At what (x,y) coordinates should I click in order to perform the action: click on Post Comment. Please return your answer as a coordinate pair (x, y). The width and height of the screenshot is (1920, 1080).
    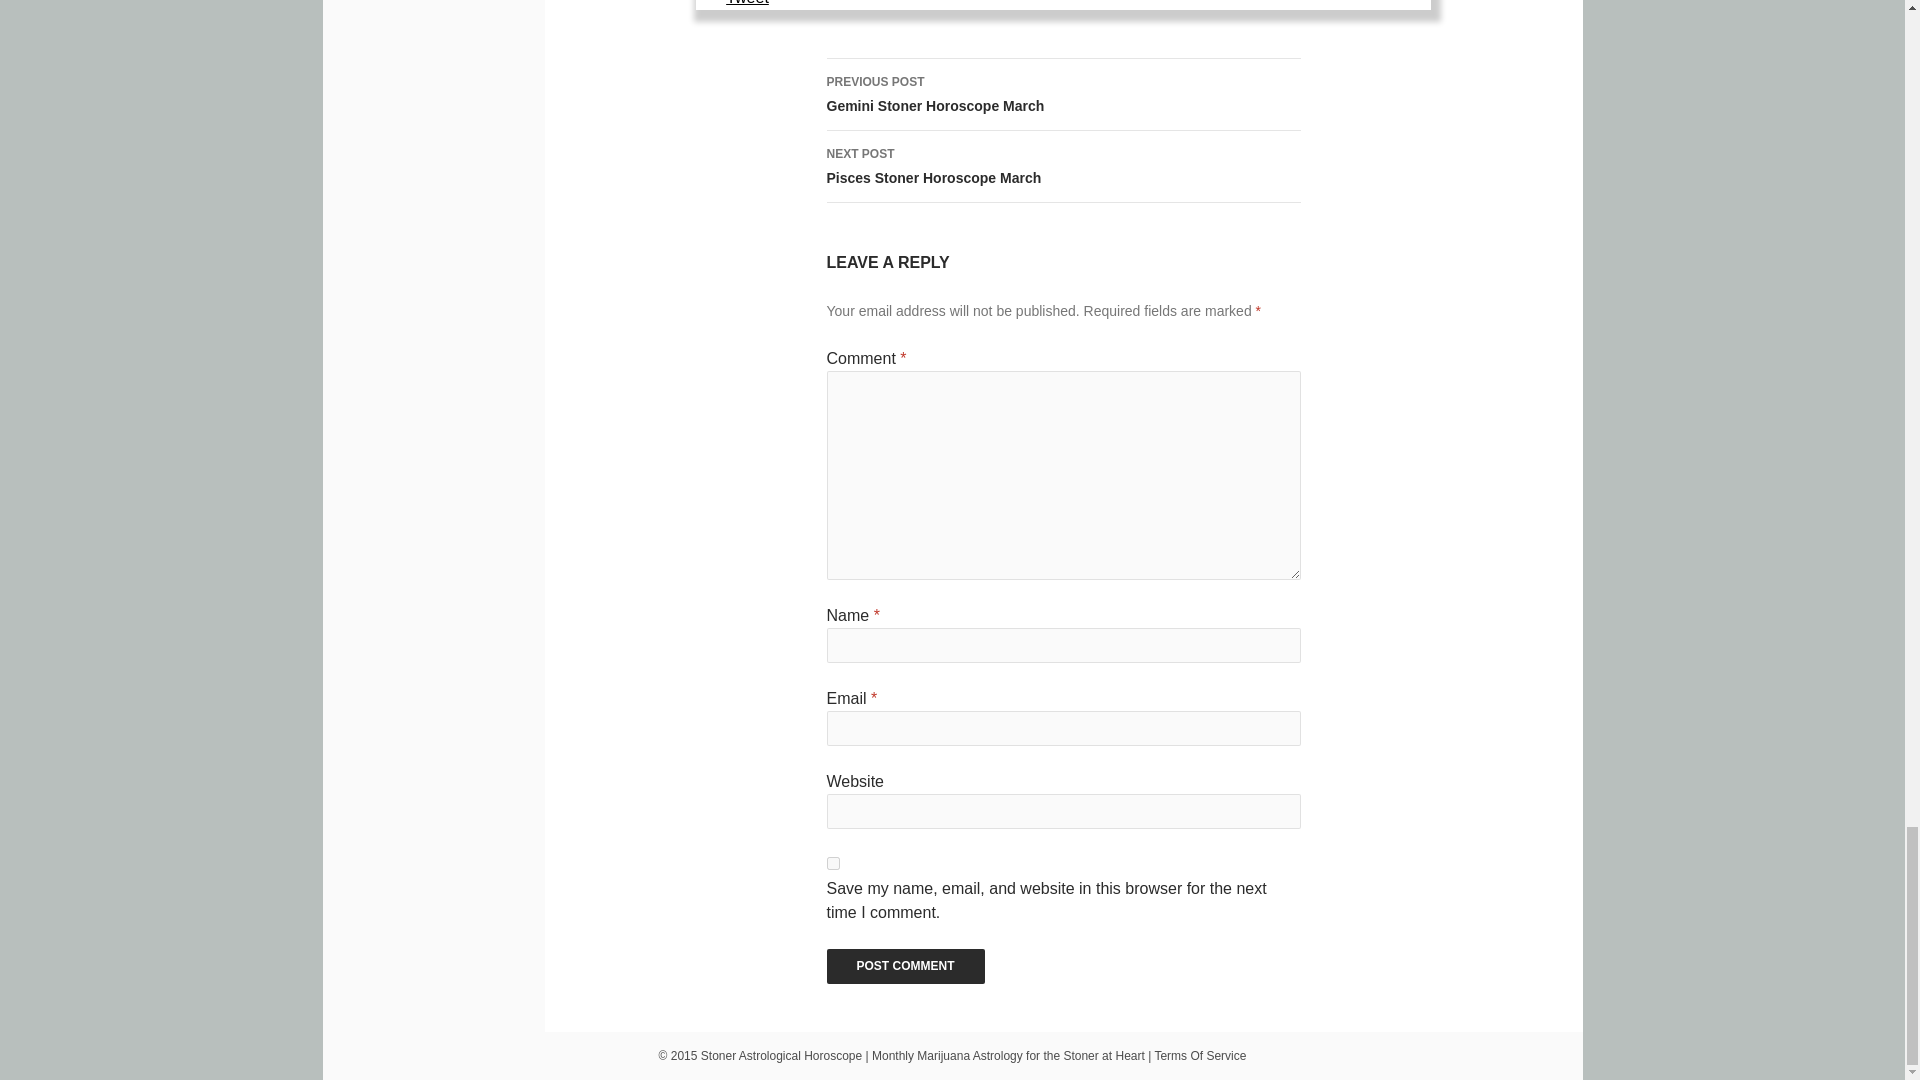
    Looking at the image, I should click on (904, 966).